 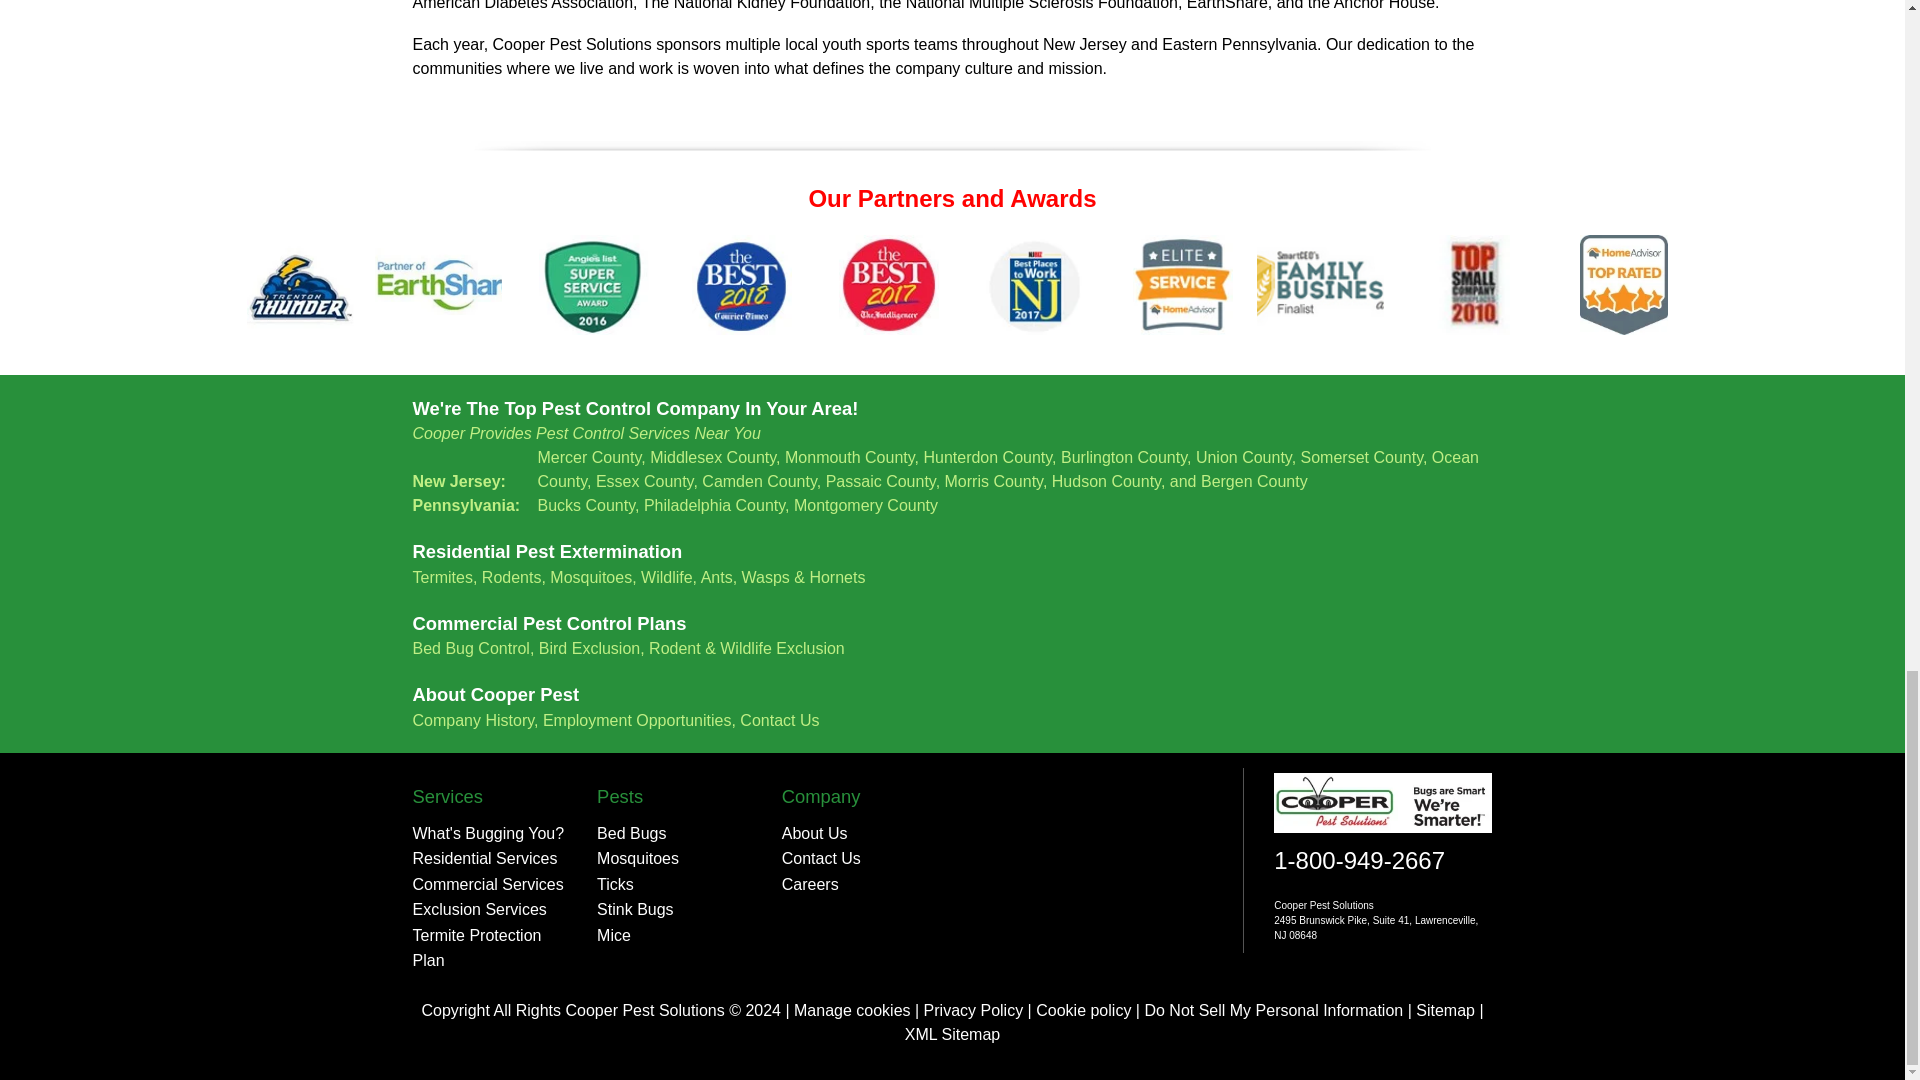 I want to click on top-small-company-v2, so click(x=1476, y=284).